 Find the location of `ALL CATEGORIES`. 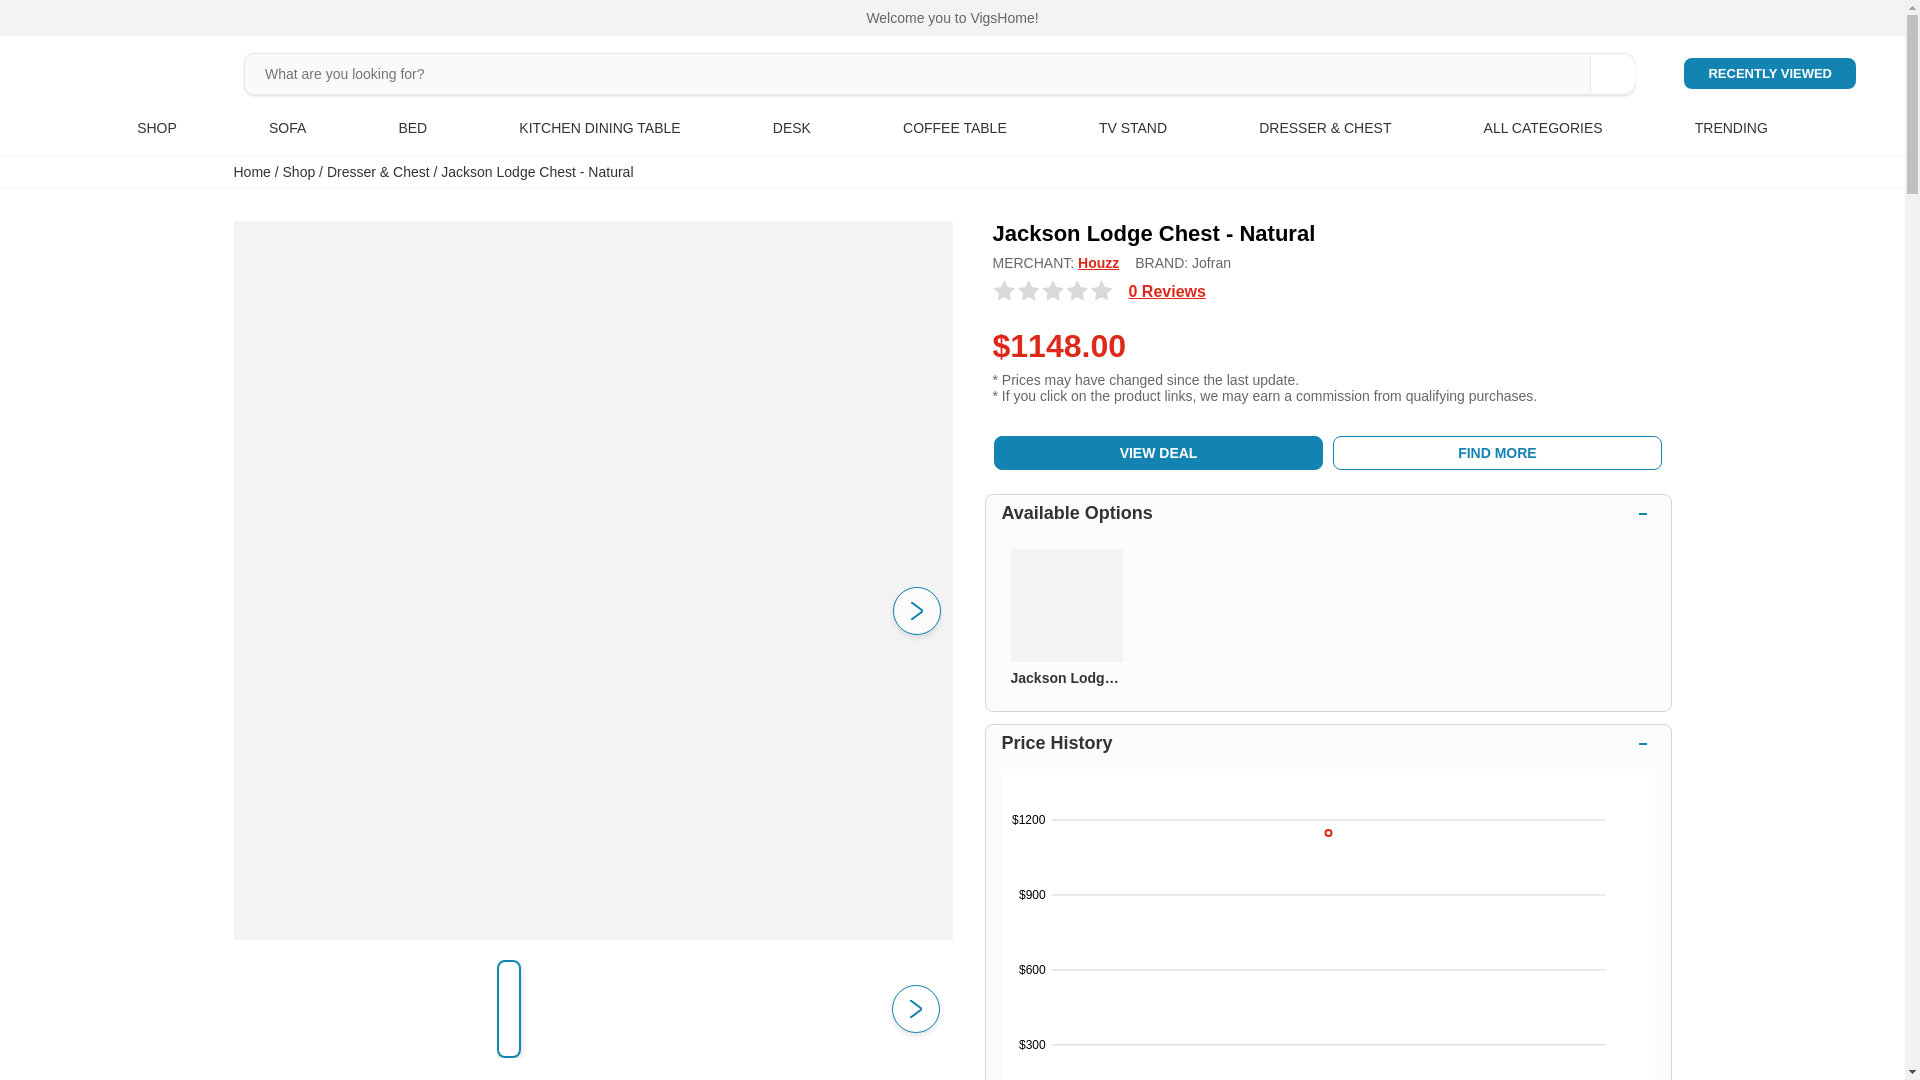

ALL CATEGORIES is located at coordinates (1544, 128).